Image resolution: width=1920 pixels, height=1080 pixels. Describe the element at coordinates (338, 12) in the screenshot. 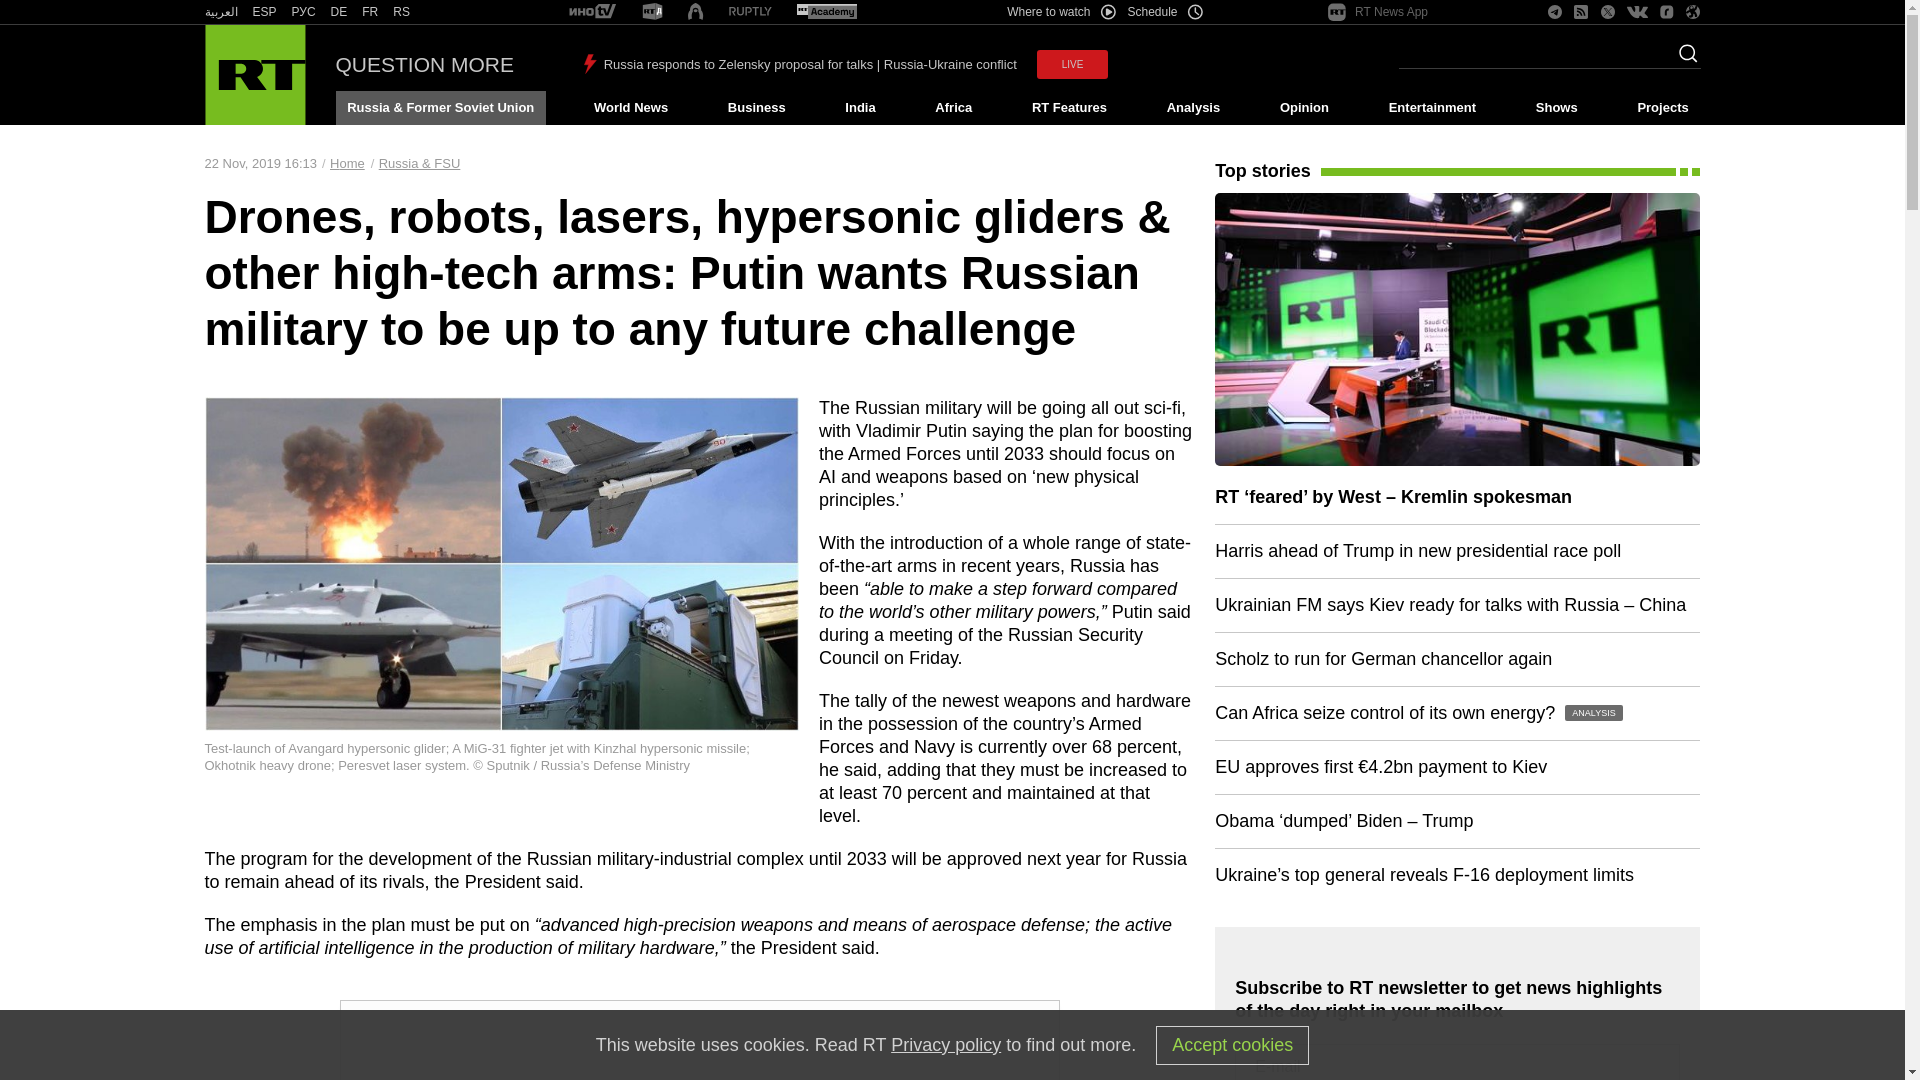

I see `DE` at that location.